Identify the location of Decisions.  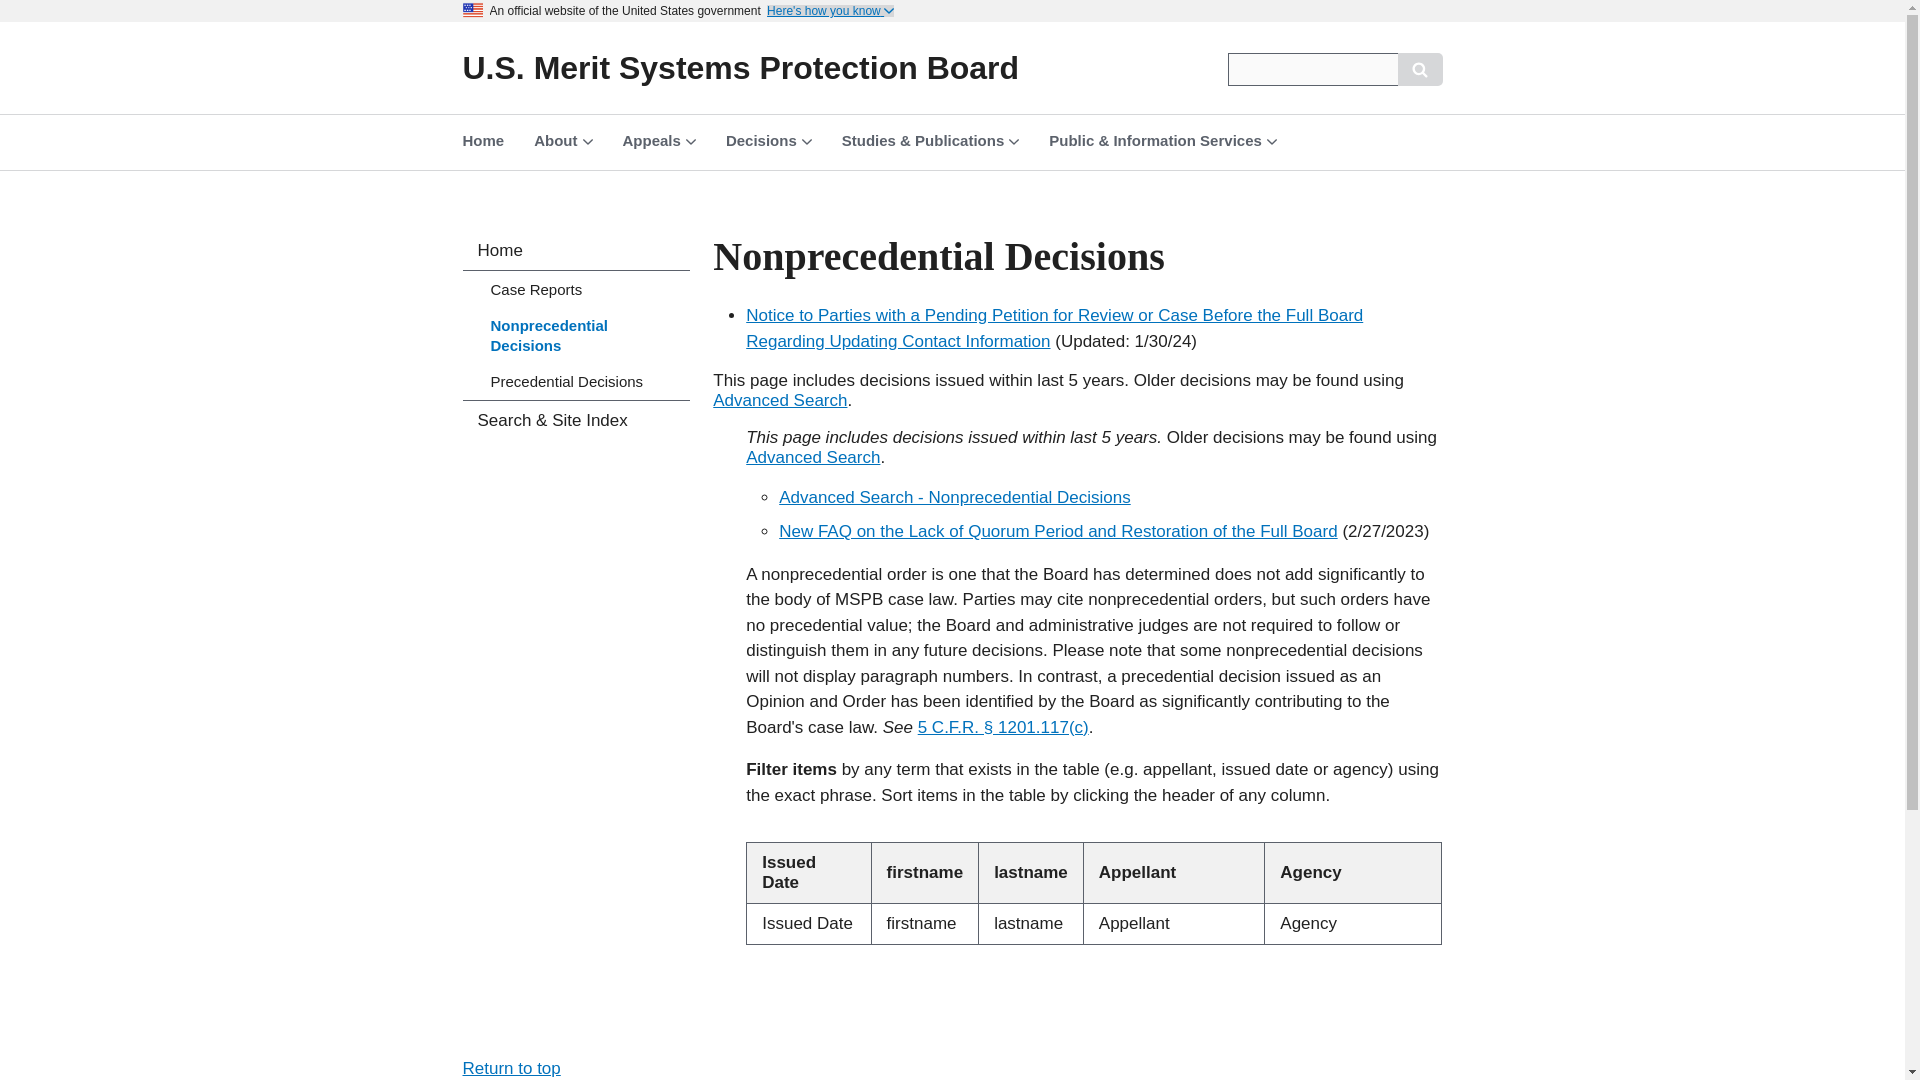
(768, 140).